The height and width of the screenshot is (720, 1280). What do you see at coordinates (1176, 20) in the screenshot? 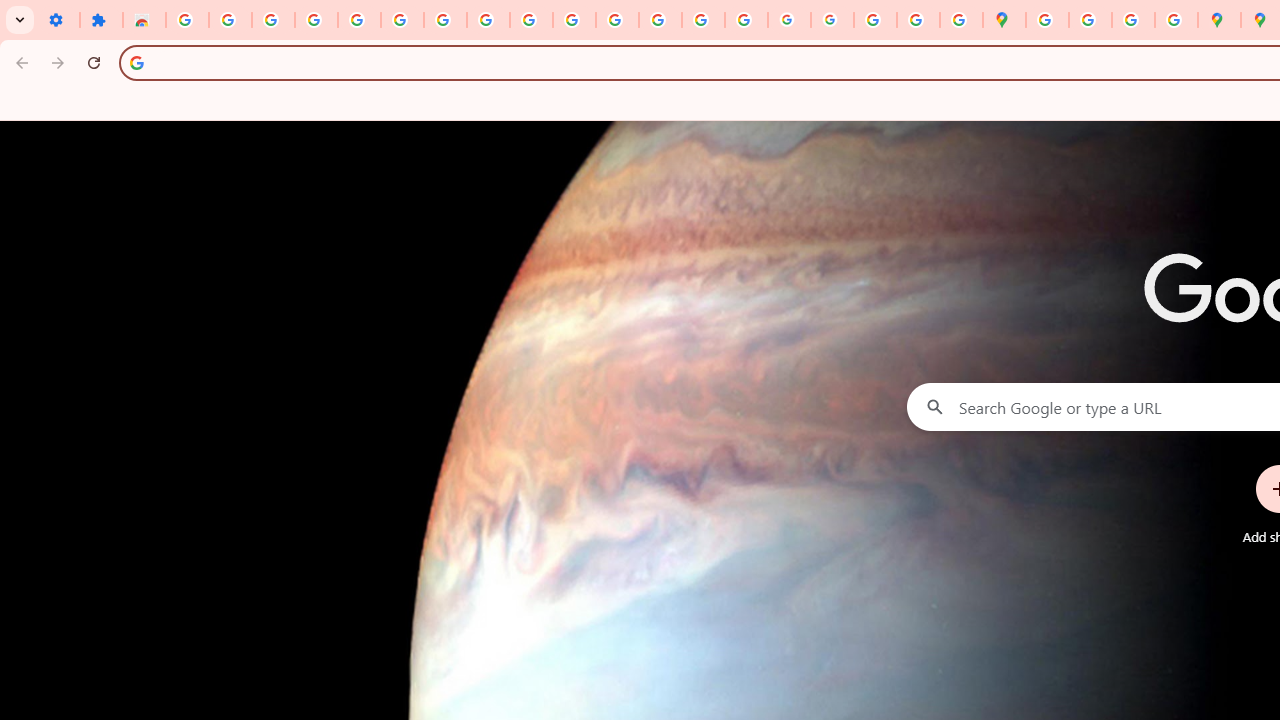
I see `Safety in Our Products - Google Safety Center` at bounding box center [1176, 20].